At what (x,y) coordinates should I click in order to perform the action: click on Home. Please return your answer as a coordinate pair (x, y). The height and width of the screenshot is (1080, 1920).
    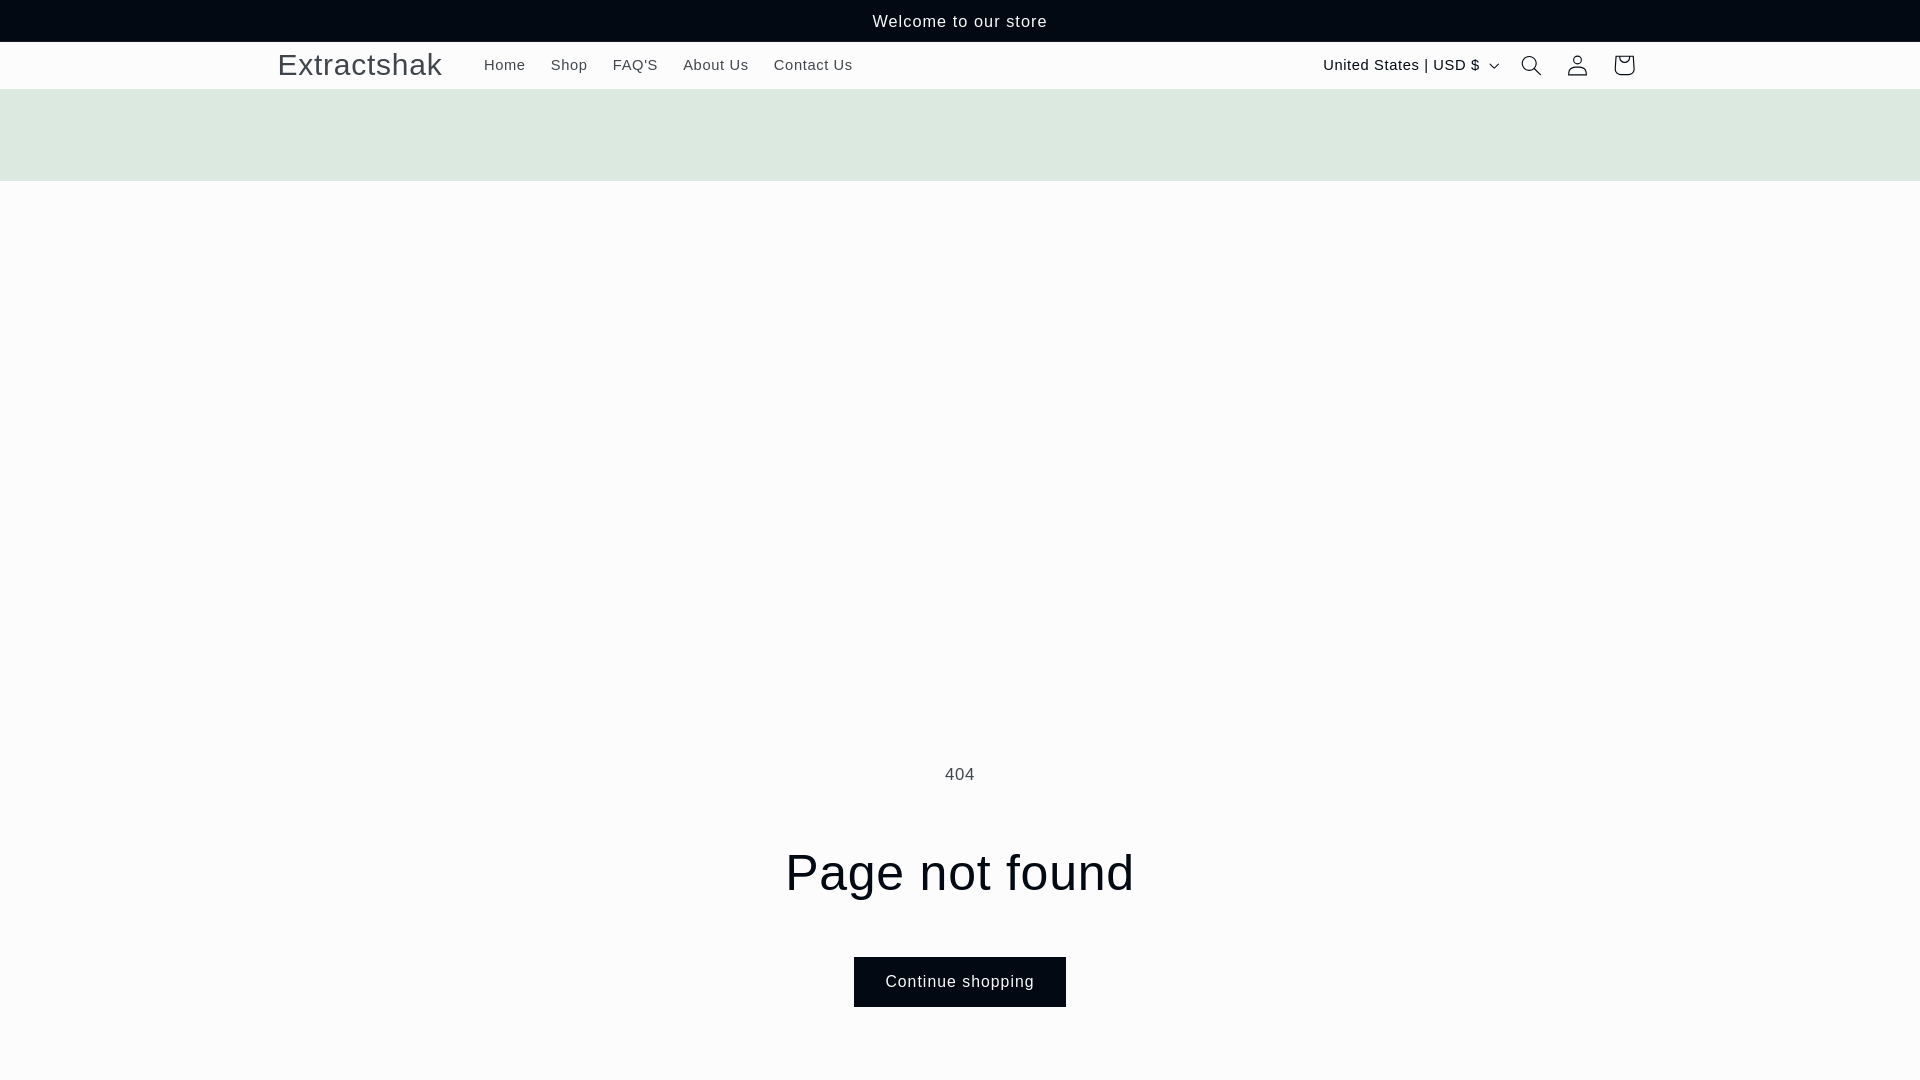
    Looking at the image, I should click on (504, 65).